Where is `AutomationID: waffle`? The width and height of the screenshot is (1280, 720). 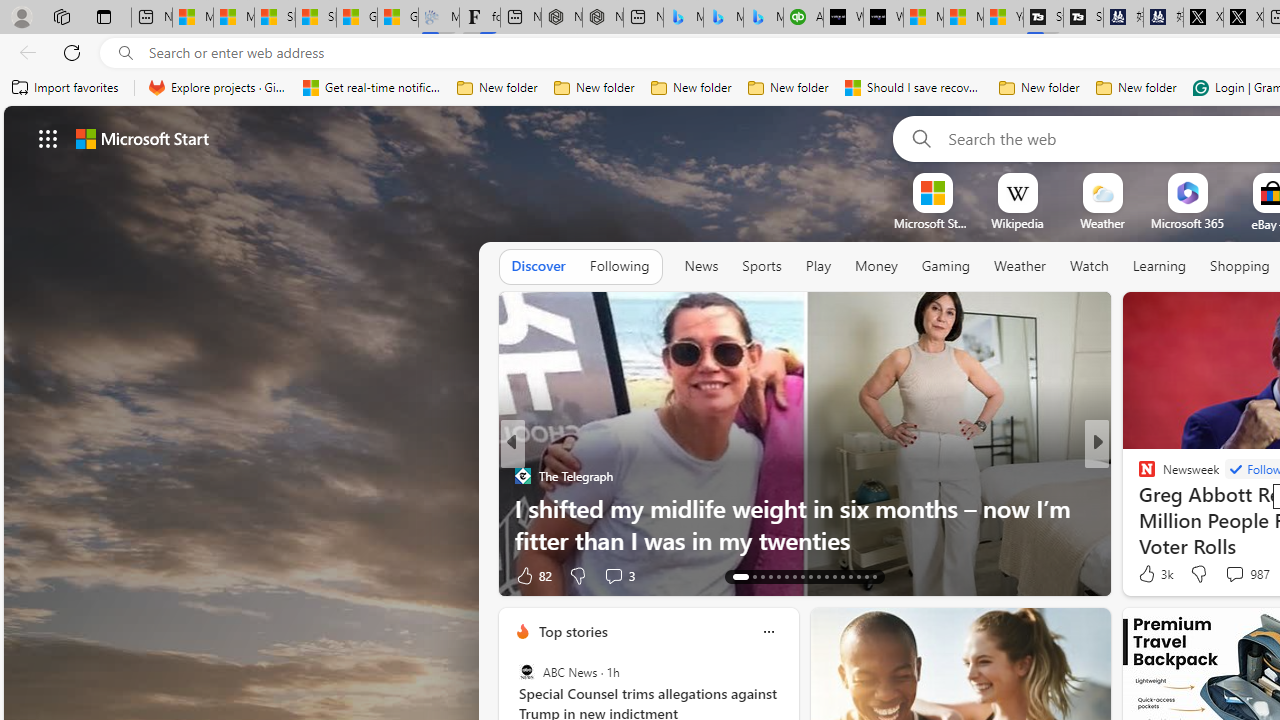
AutomationID: waffle is located at coordinates (48, 138).